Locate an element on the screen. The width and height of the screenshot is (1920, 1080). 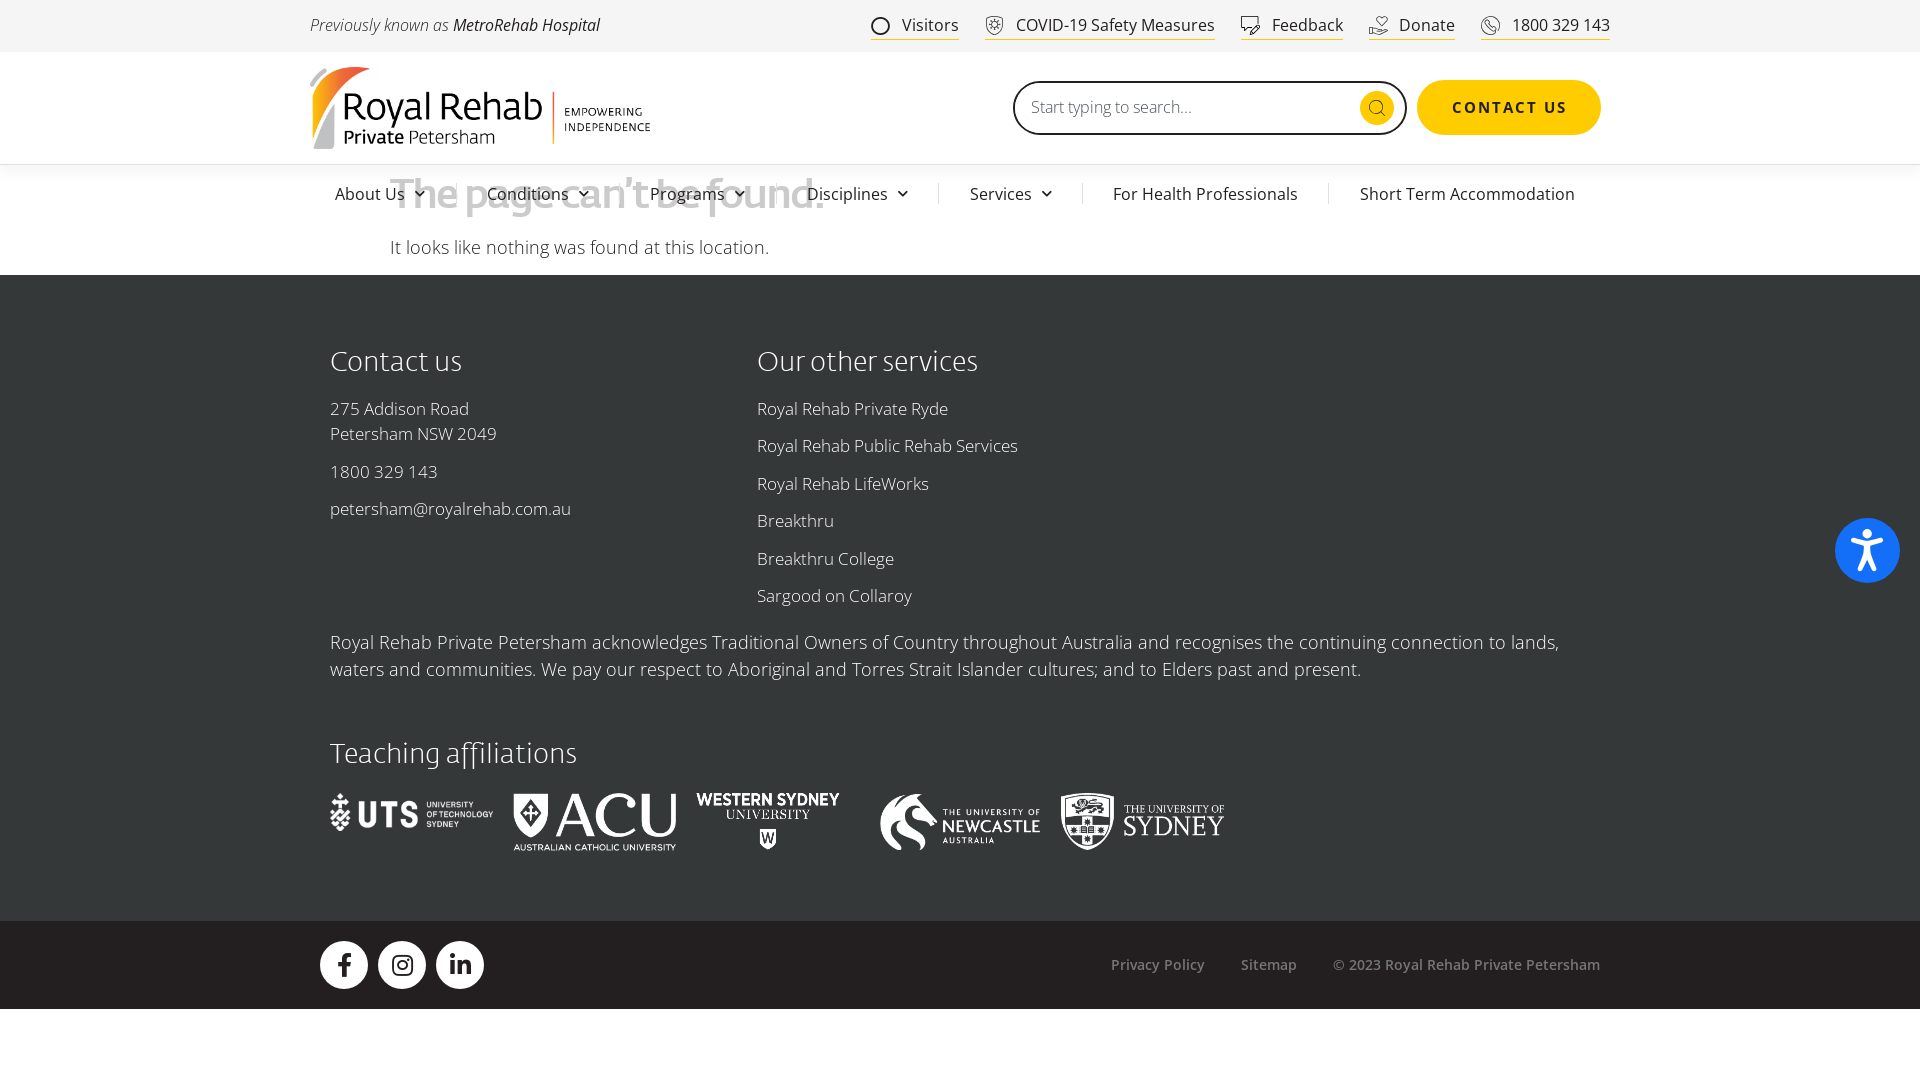
Short Term Accommodation is located at coordinates (1467, 194).